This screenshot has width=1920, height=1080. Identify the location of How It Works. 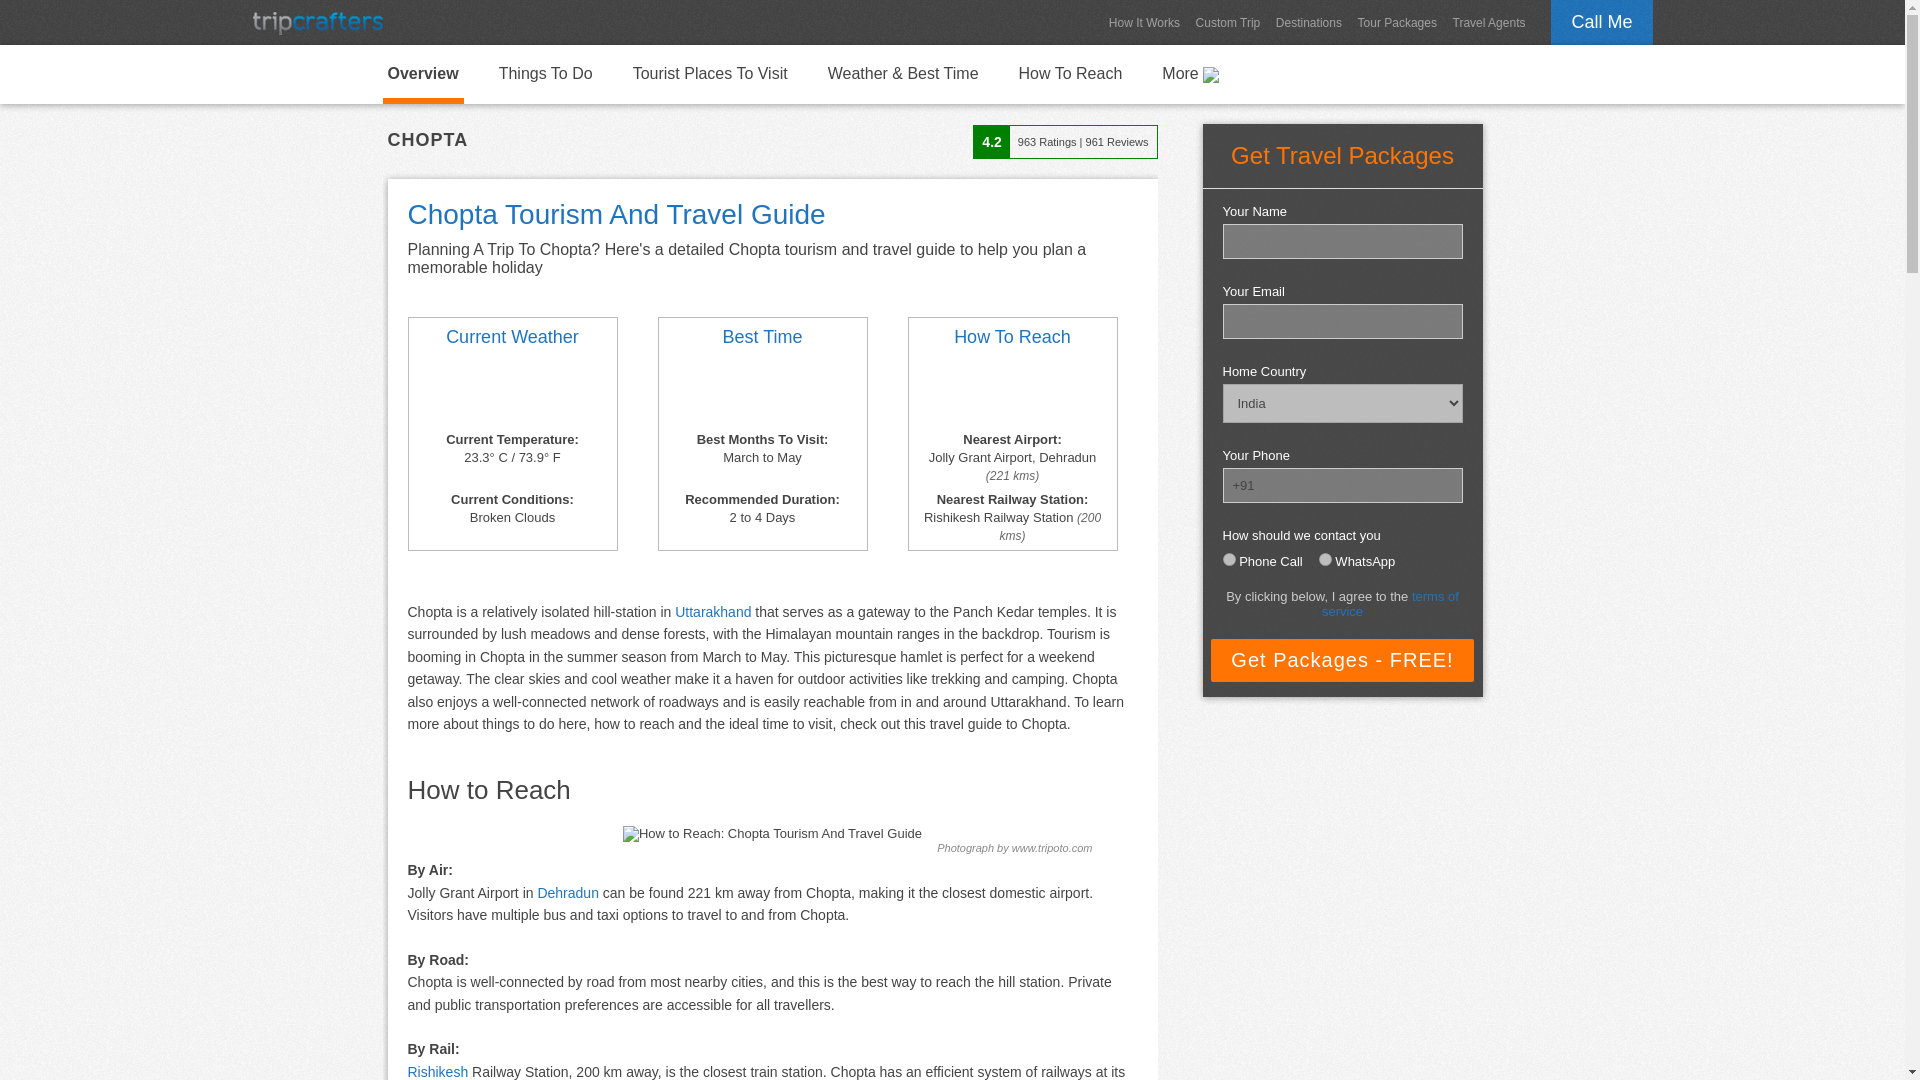
(1144, 22).